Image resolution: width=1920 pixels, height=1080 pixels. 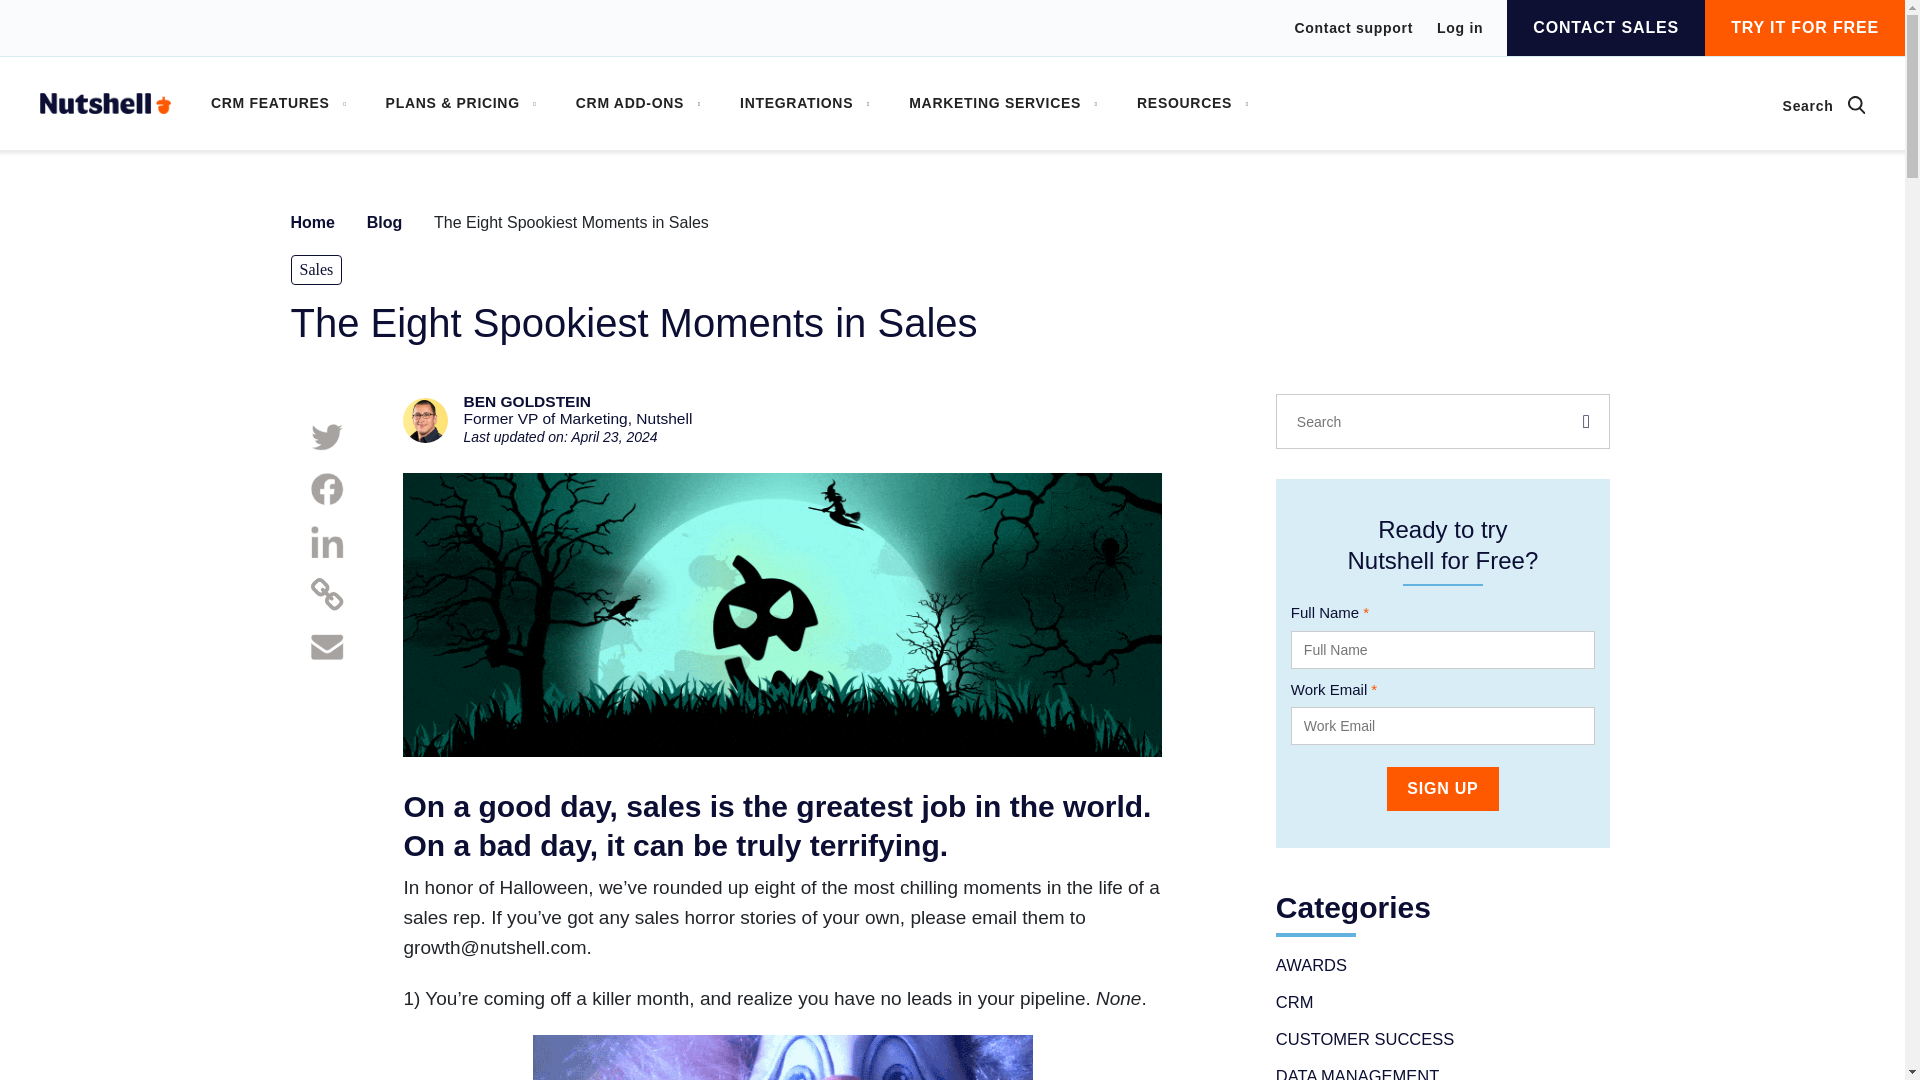 I want to click on INTEGRATIONS, so click(x=804, y=104).